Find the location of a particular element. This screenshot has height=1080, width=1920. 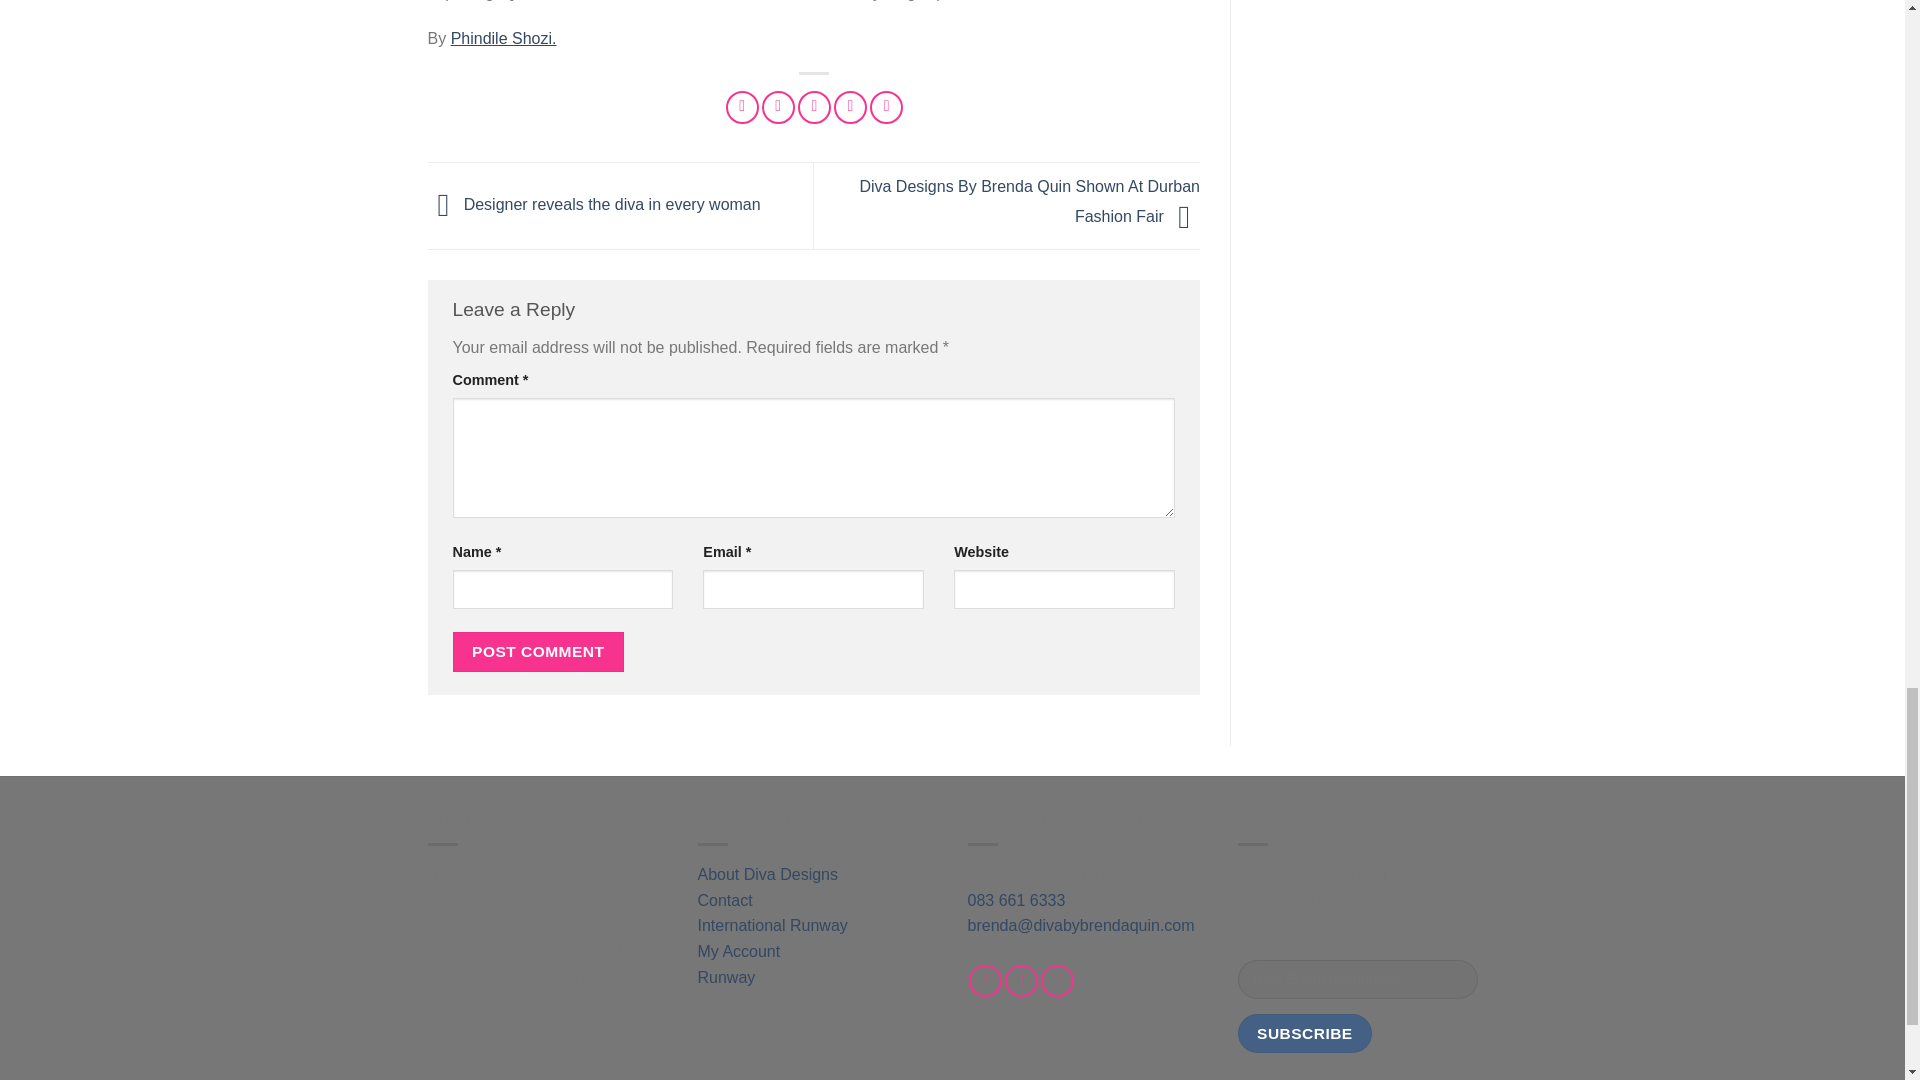

Share on LinkedIn is located at coordinates (886, 107).